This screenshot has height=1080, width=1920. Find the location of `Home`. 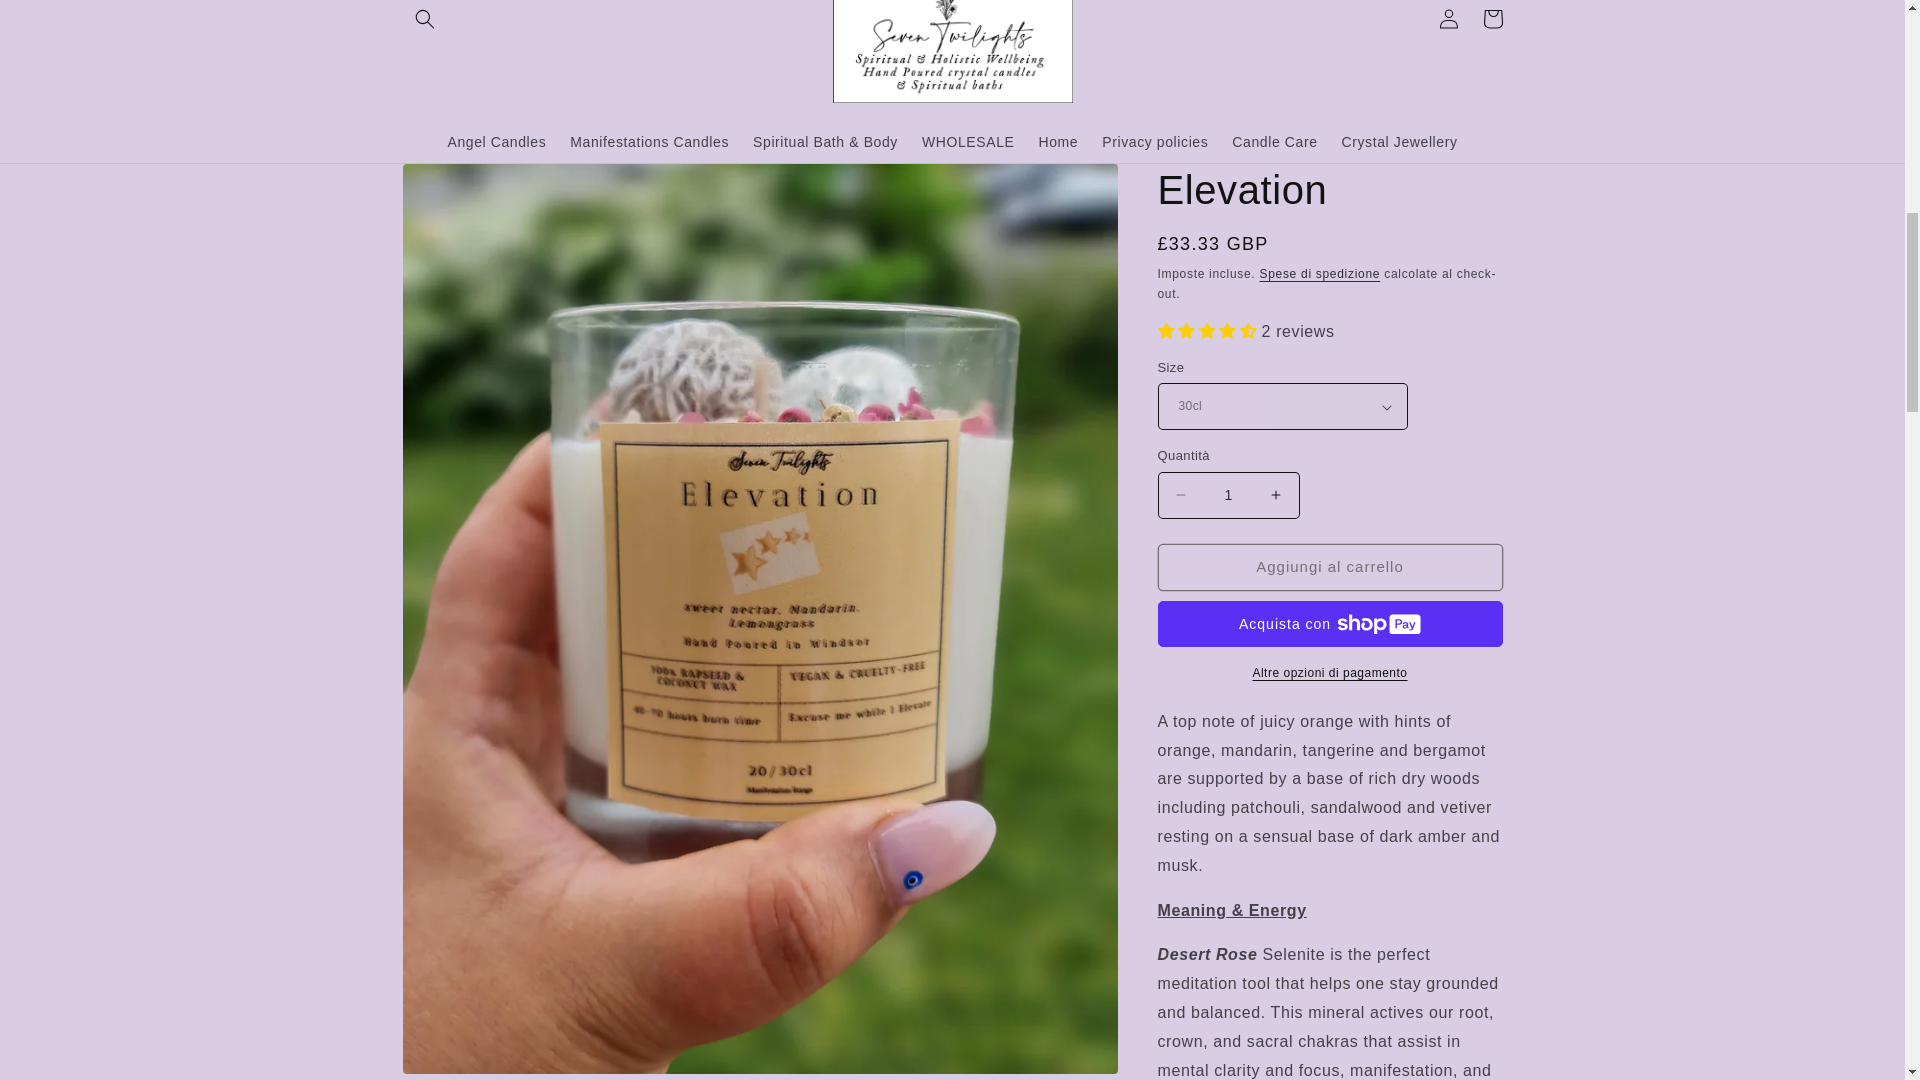

Home is located at coordinates (1058, 142).